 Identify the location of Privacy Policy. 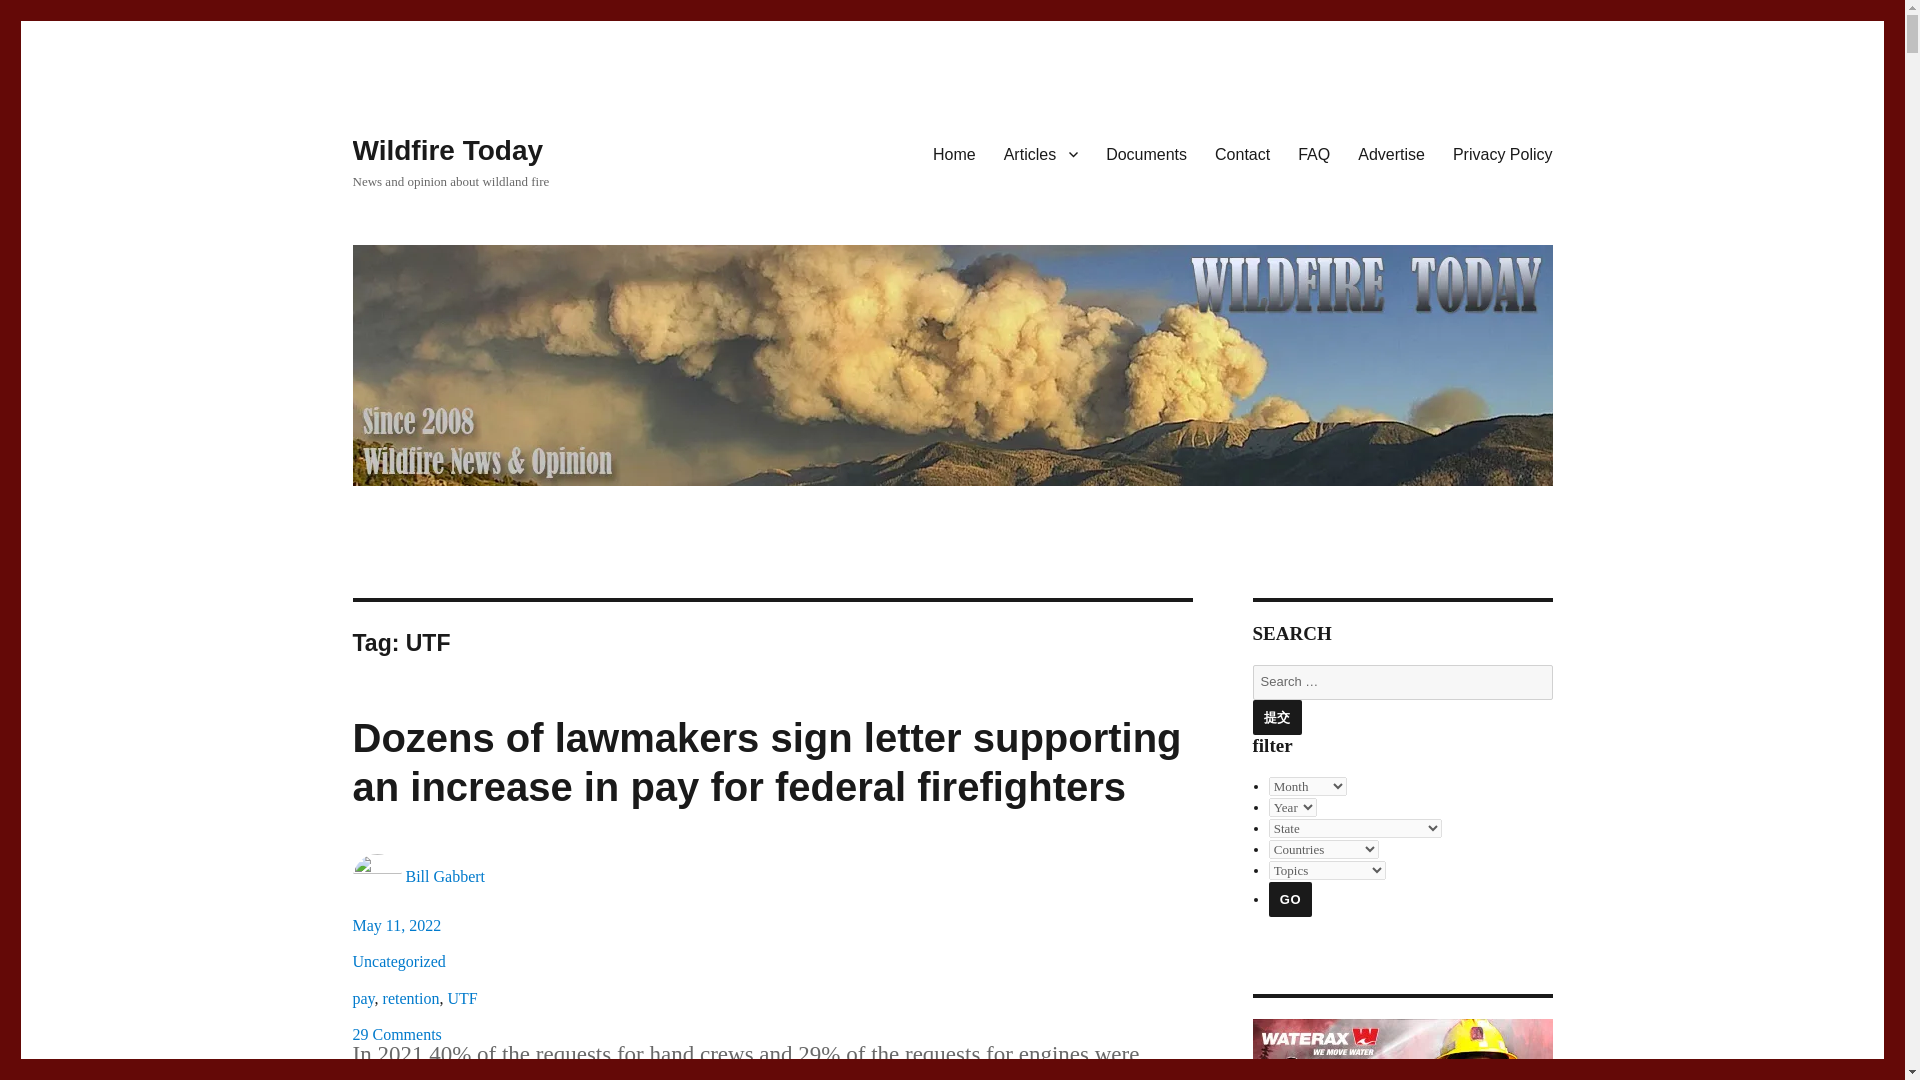
(1502, 153).